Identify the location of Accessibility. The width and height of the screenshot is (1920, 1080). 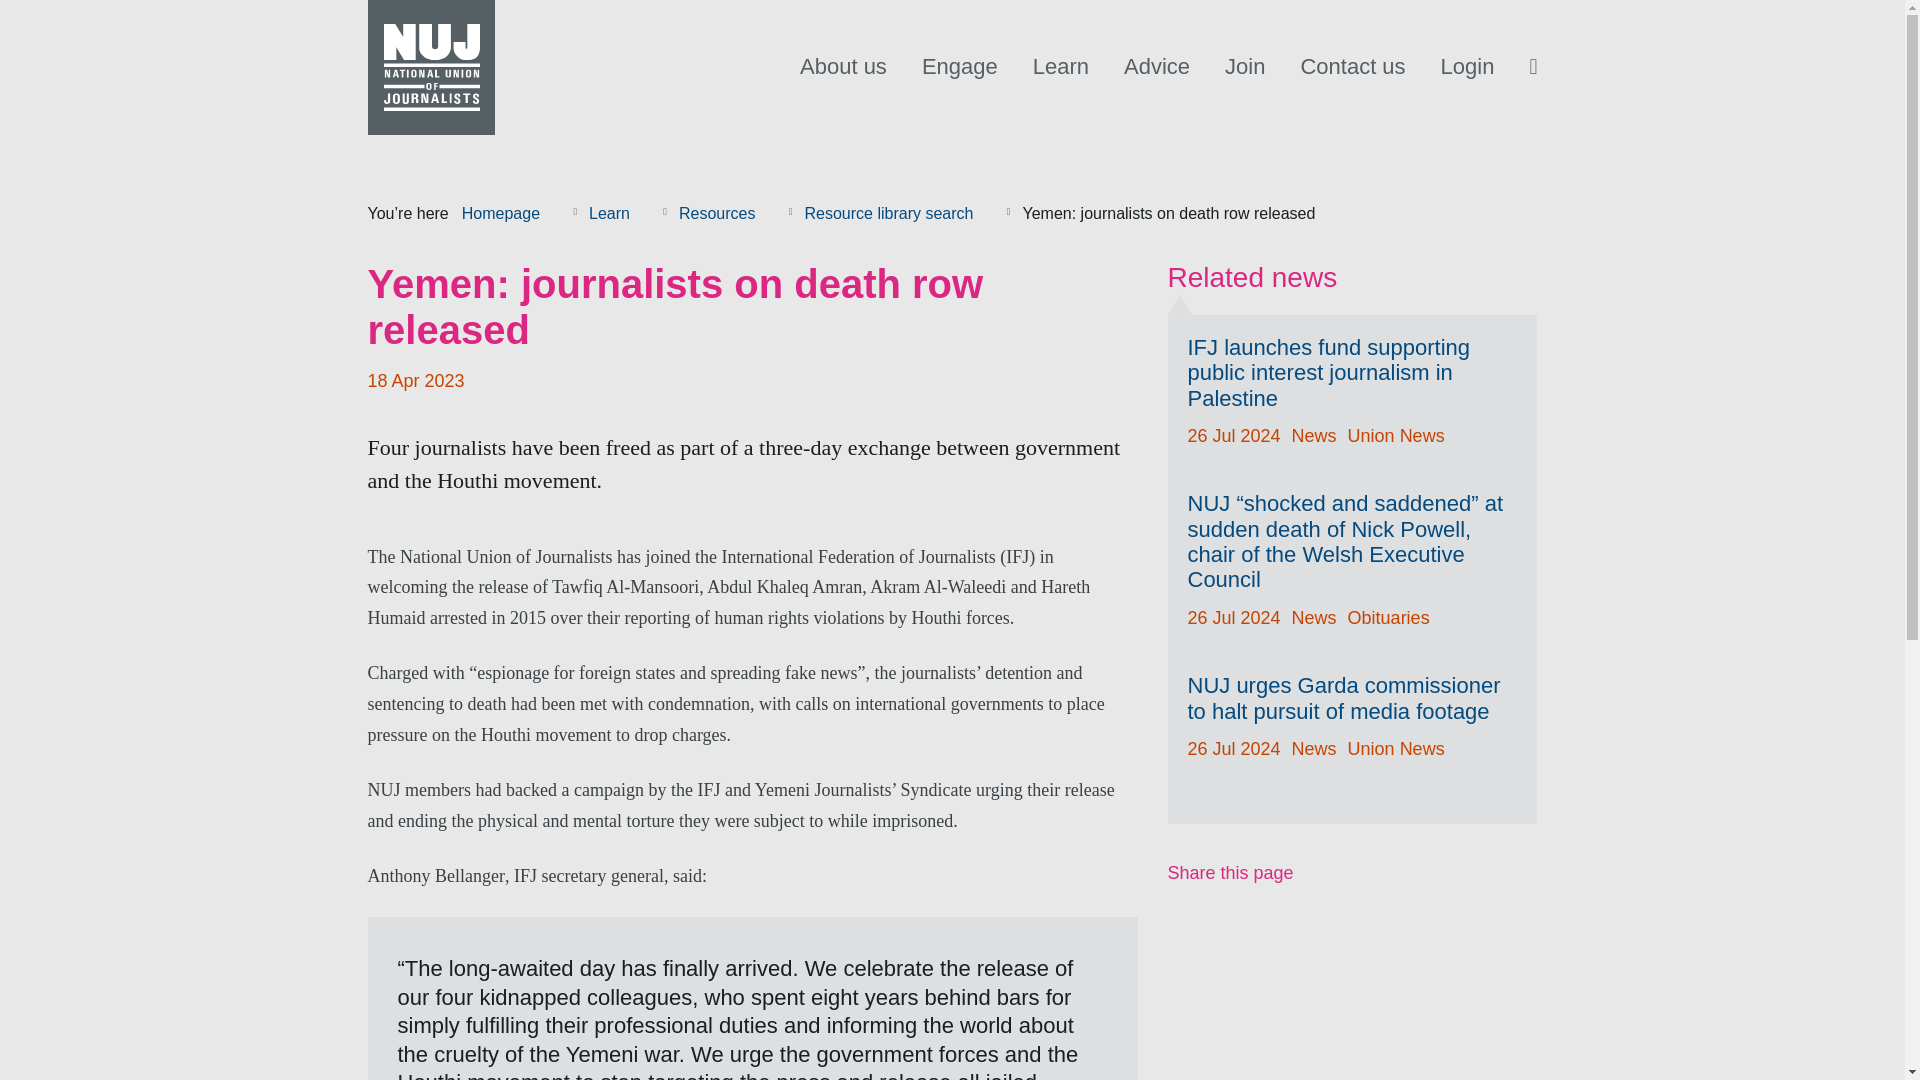
(424, 158).